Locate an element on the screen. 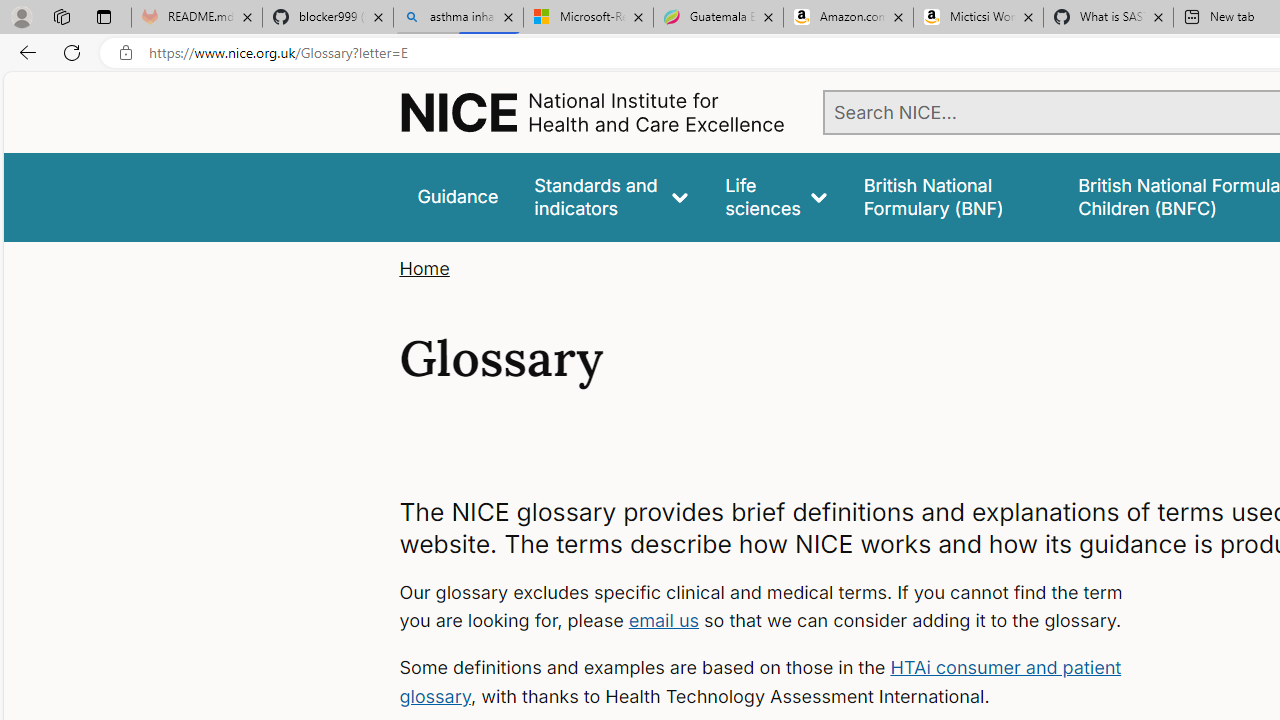 The height and width of the screenshot is (720, 1280). Back is located at coordinates (24, 52).